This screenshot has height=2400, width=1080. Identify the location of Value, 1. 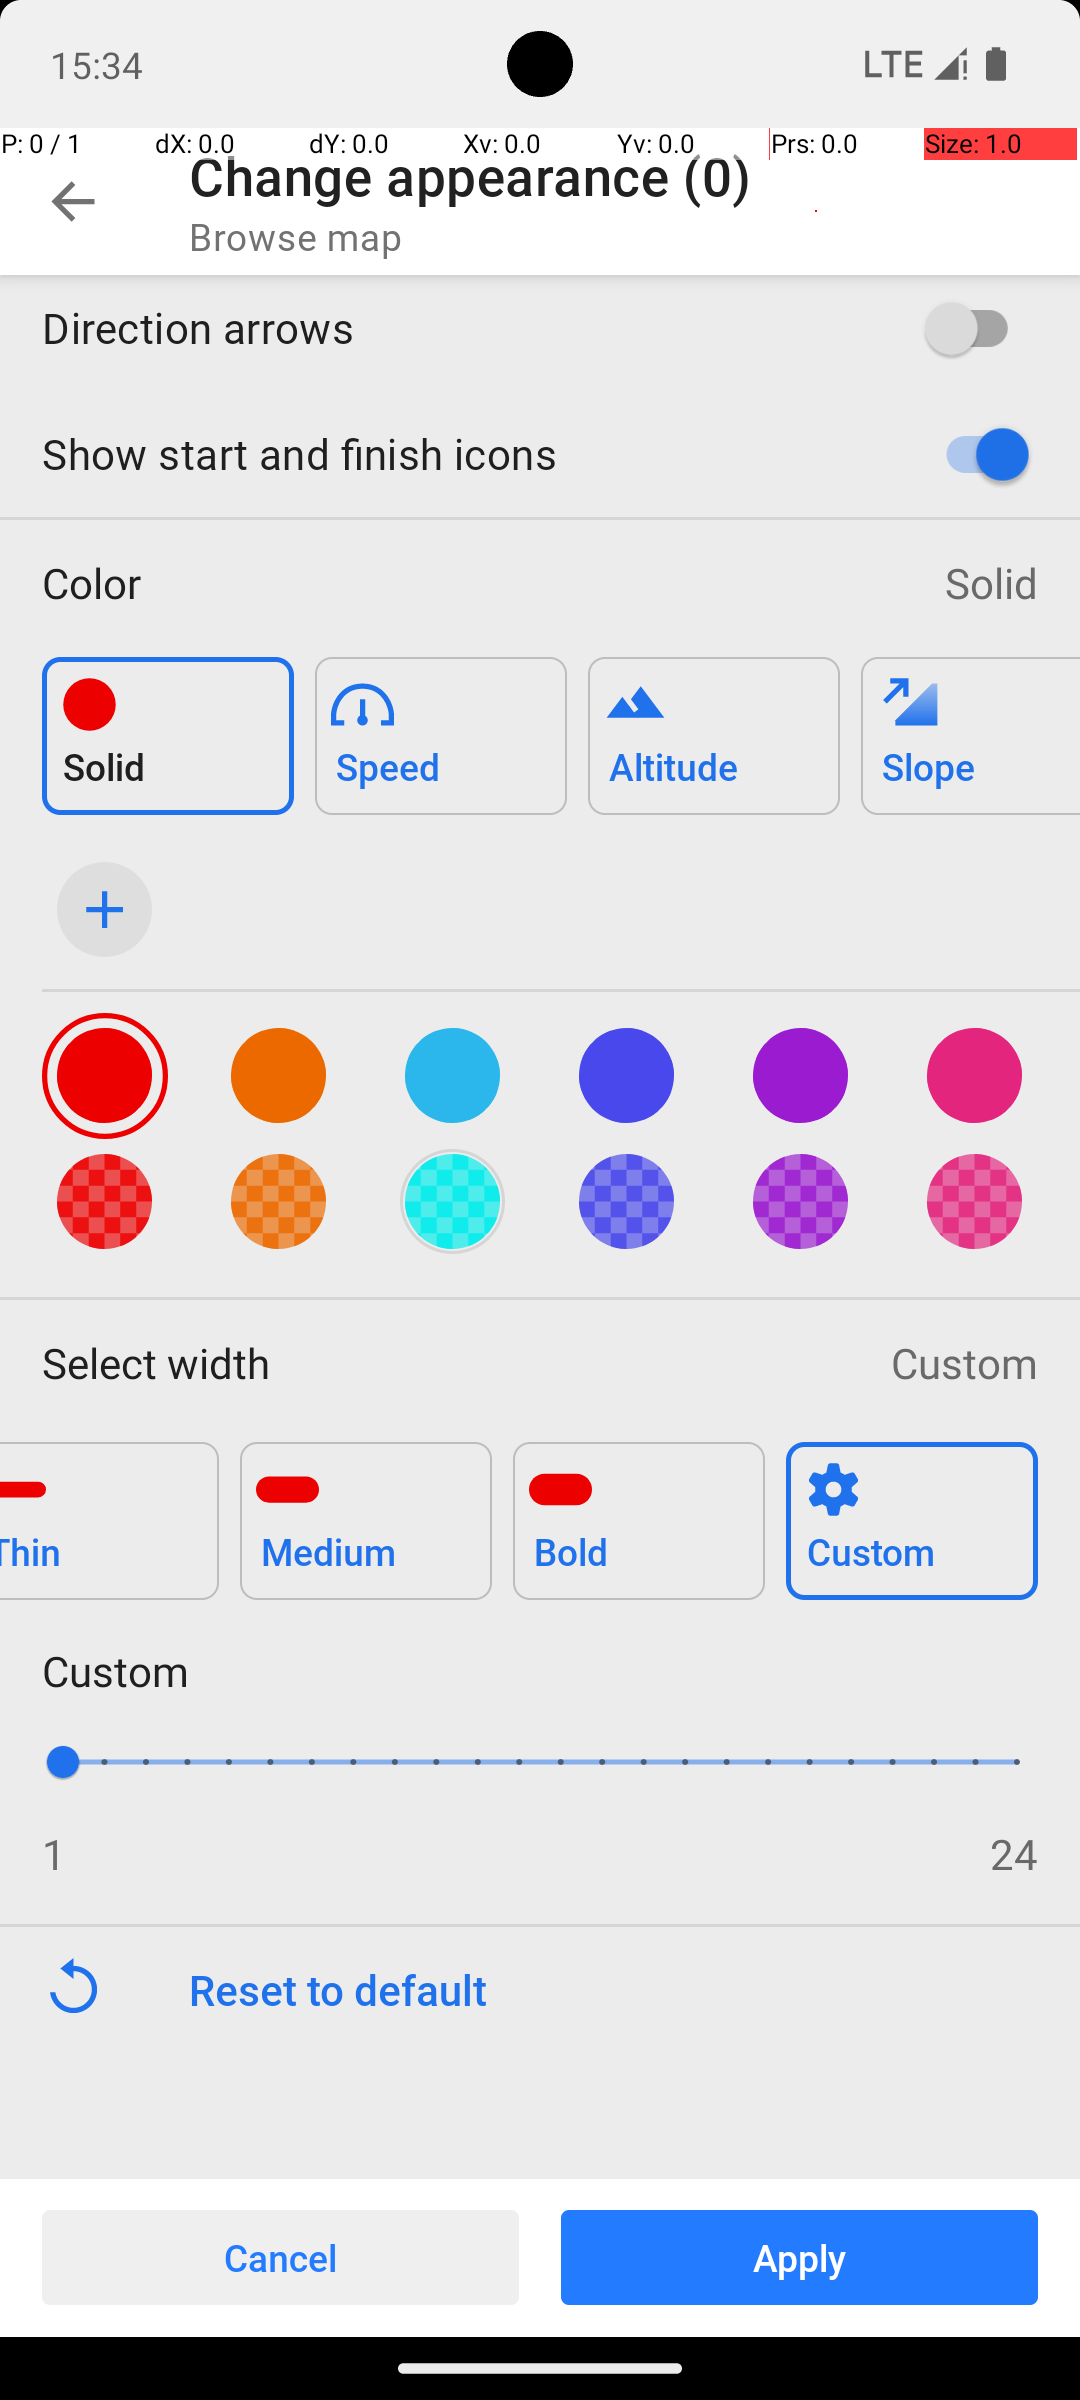
(84, 1762).